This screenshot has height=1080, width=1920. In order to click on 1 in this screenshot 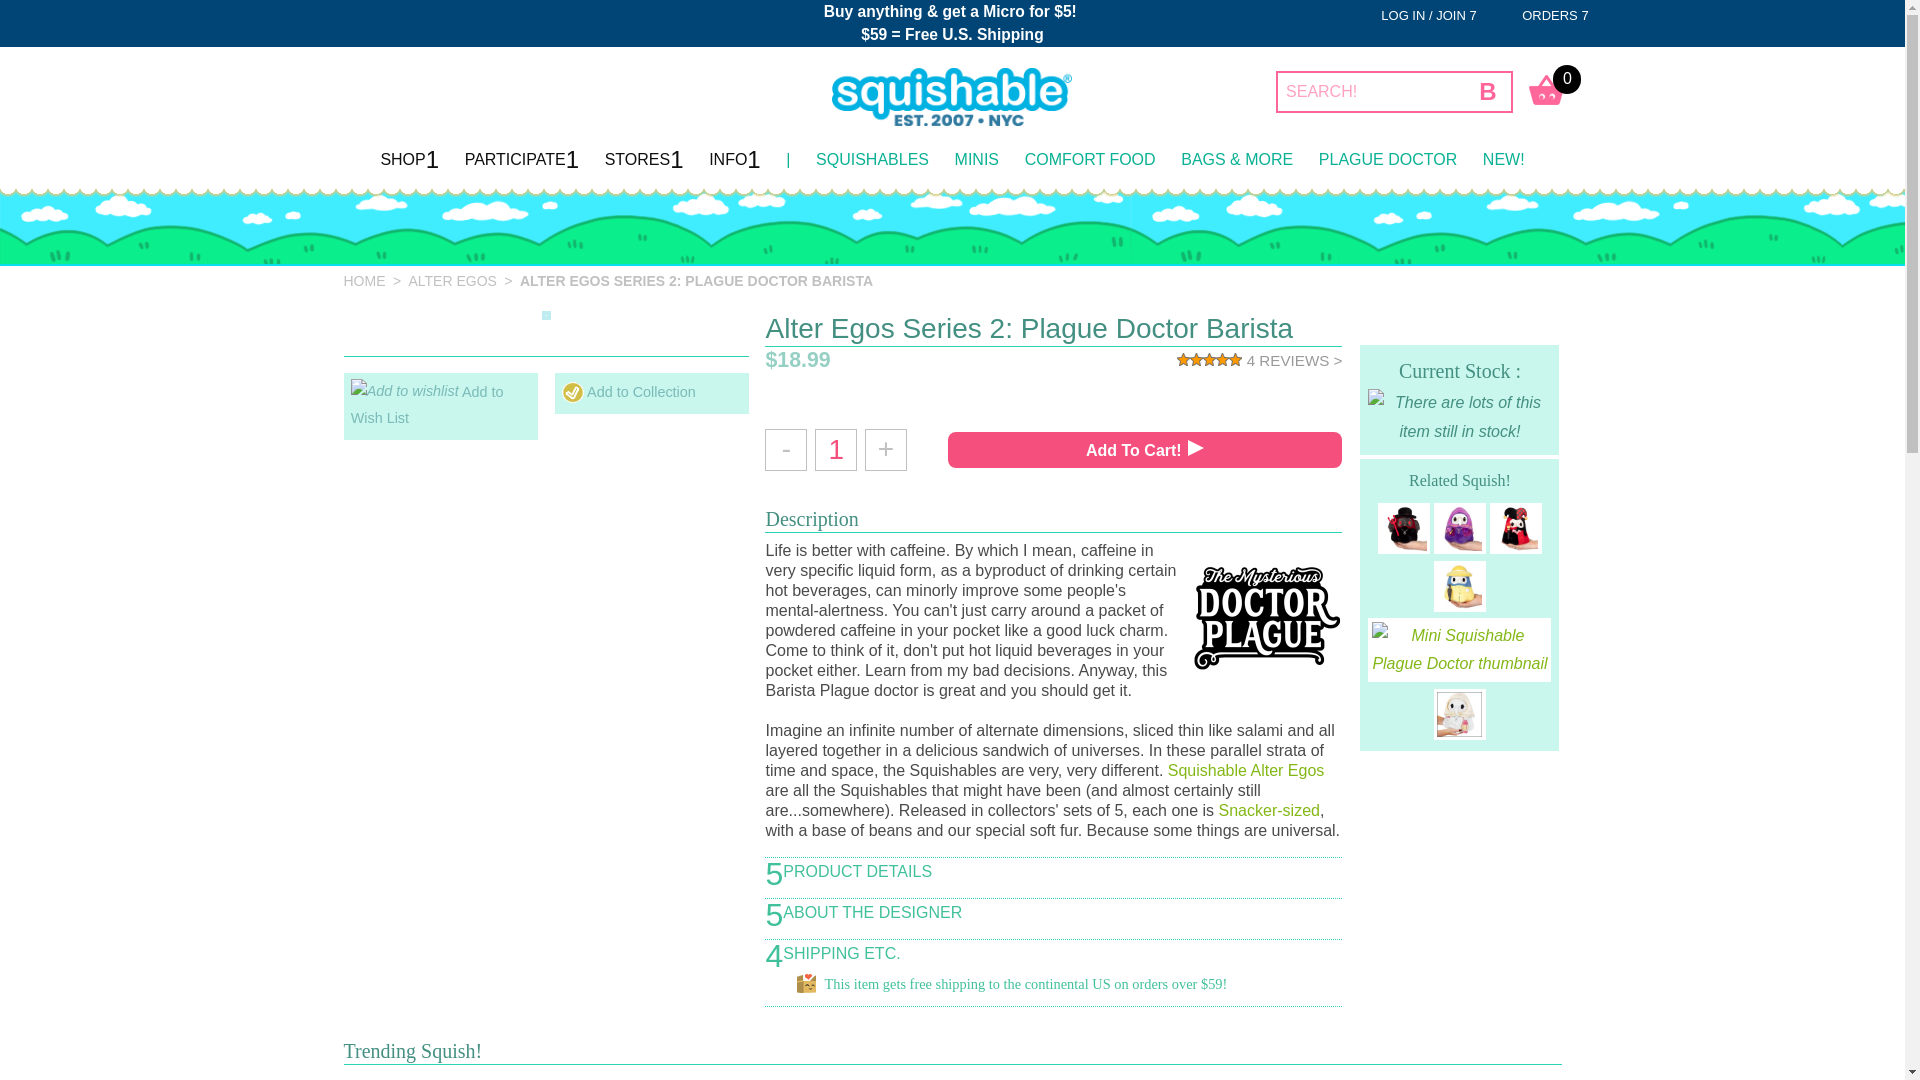, I will do `click(835, 449)`.